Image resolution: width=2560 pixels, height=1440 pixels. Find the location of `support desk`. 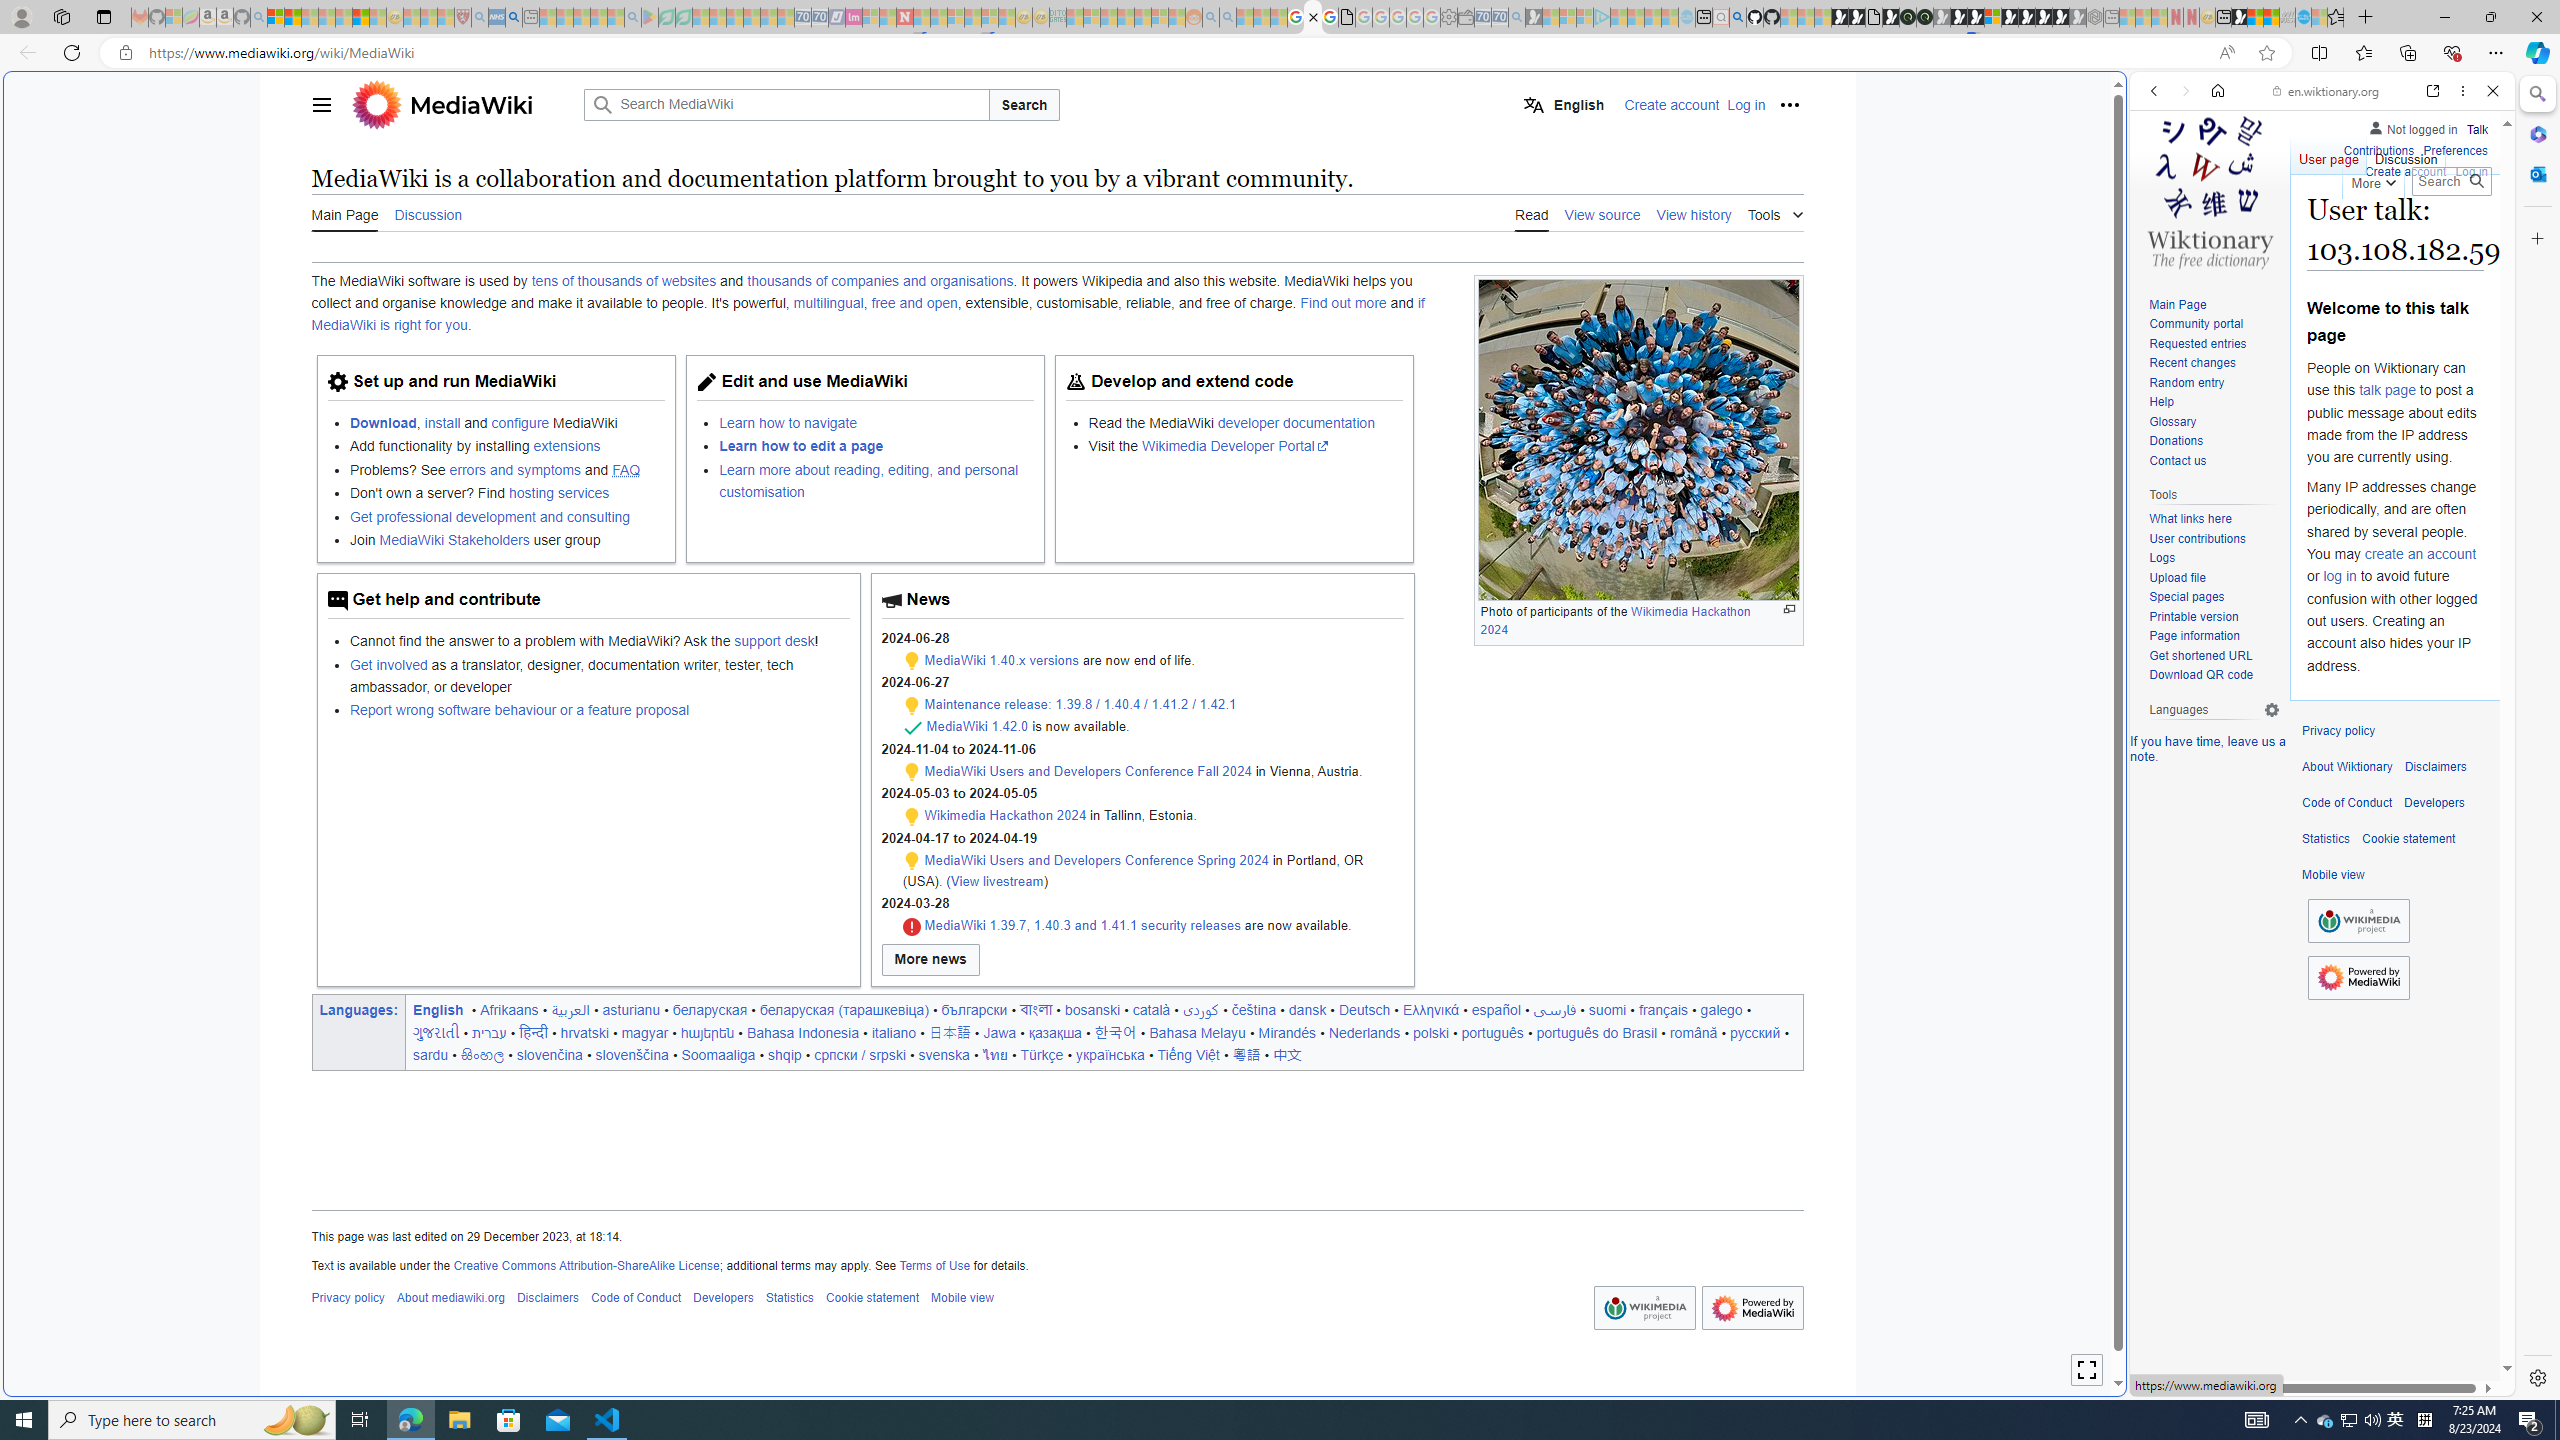

support desk is located at coordinates (774, 641).